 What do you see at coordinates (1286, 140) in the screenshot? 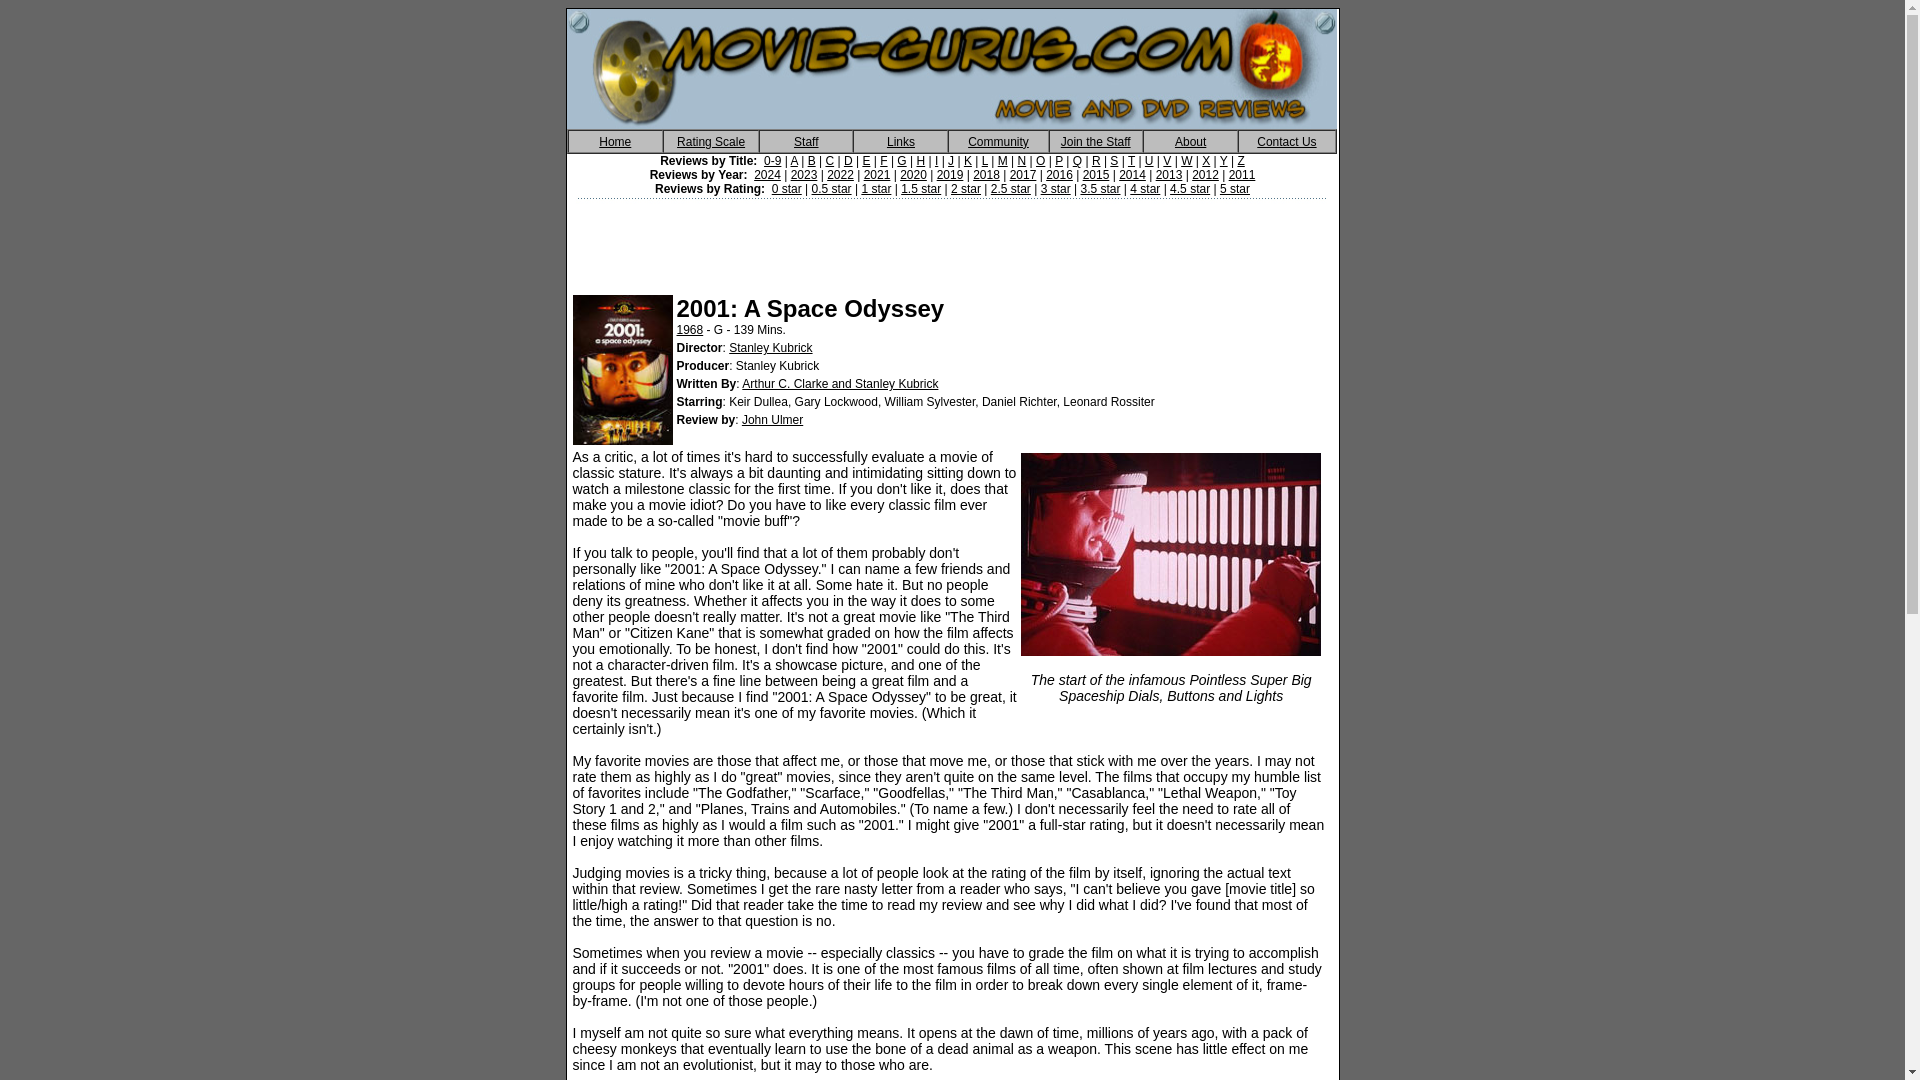
I see `Contact Us` at bounding box center [1286, 140].